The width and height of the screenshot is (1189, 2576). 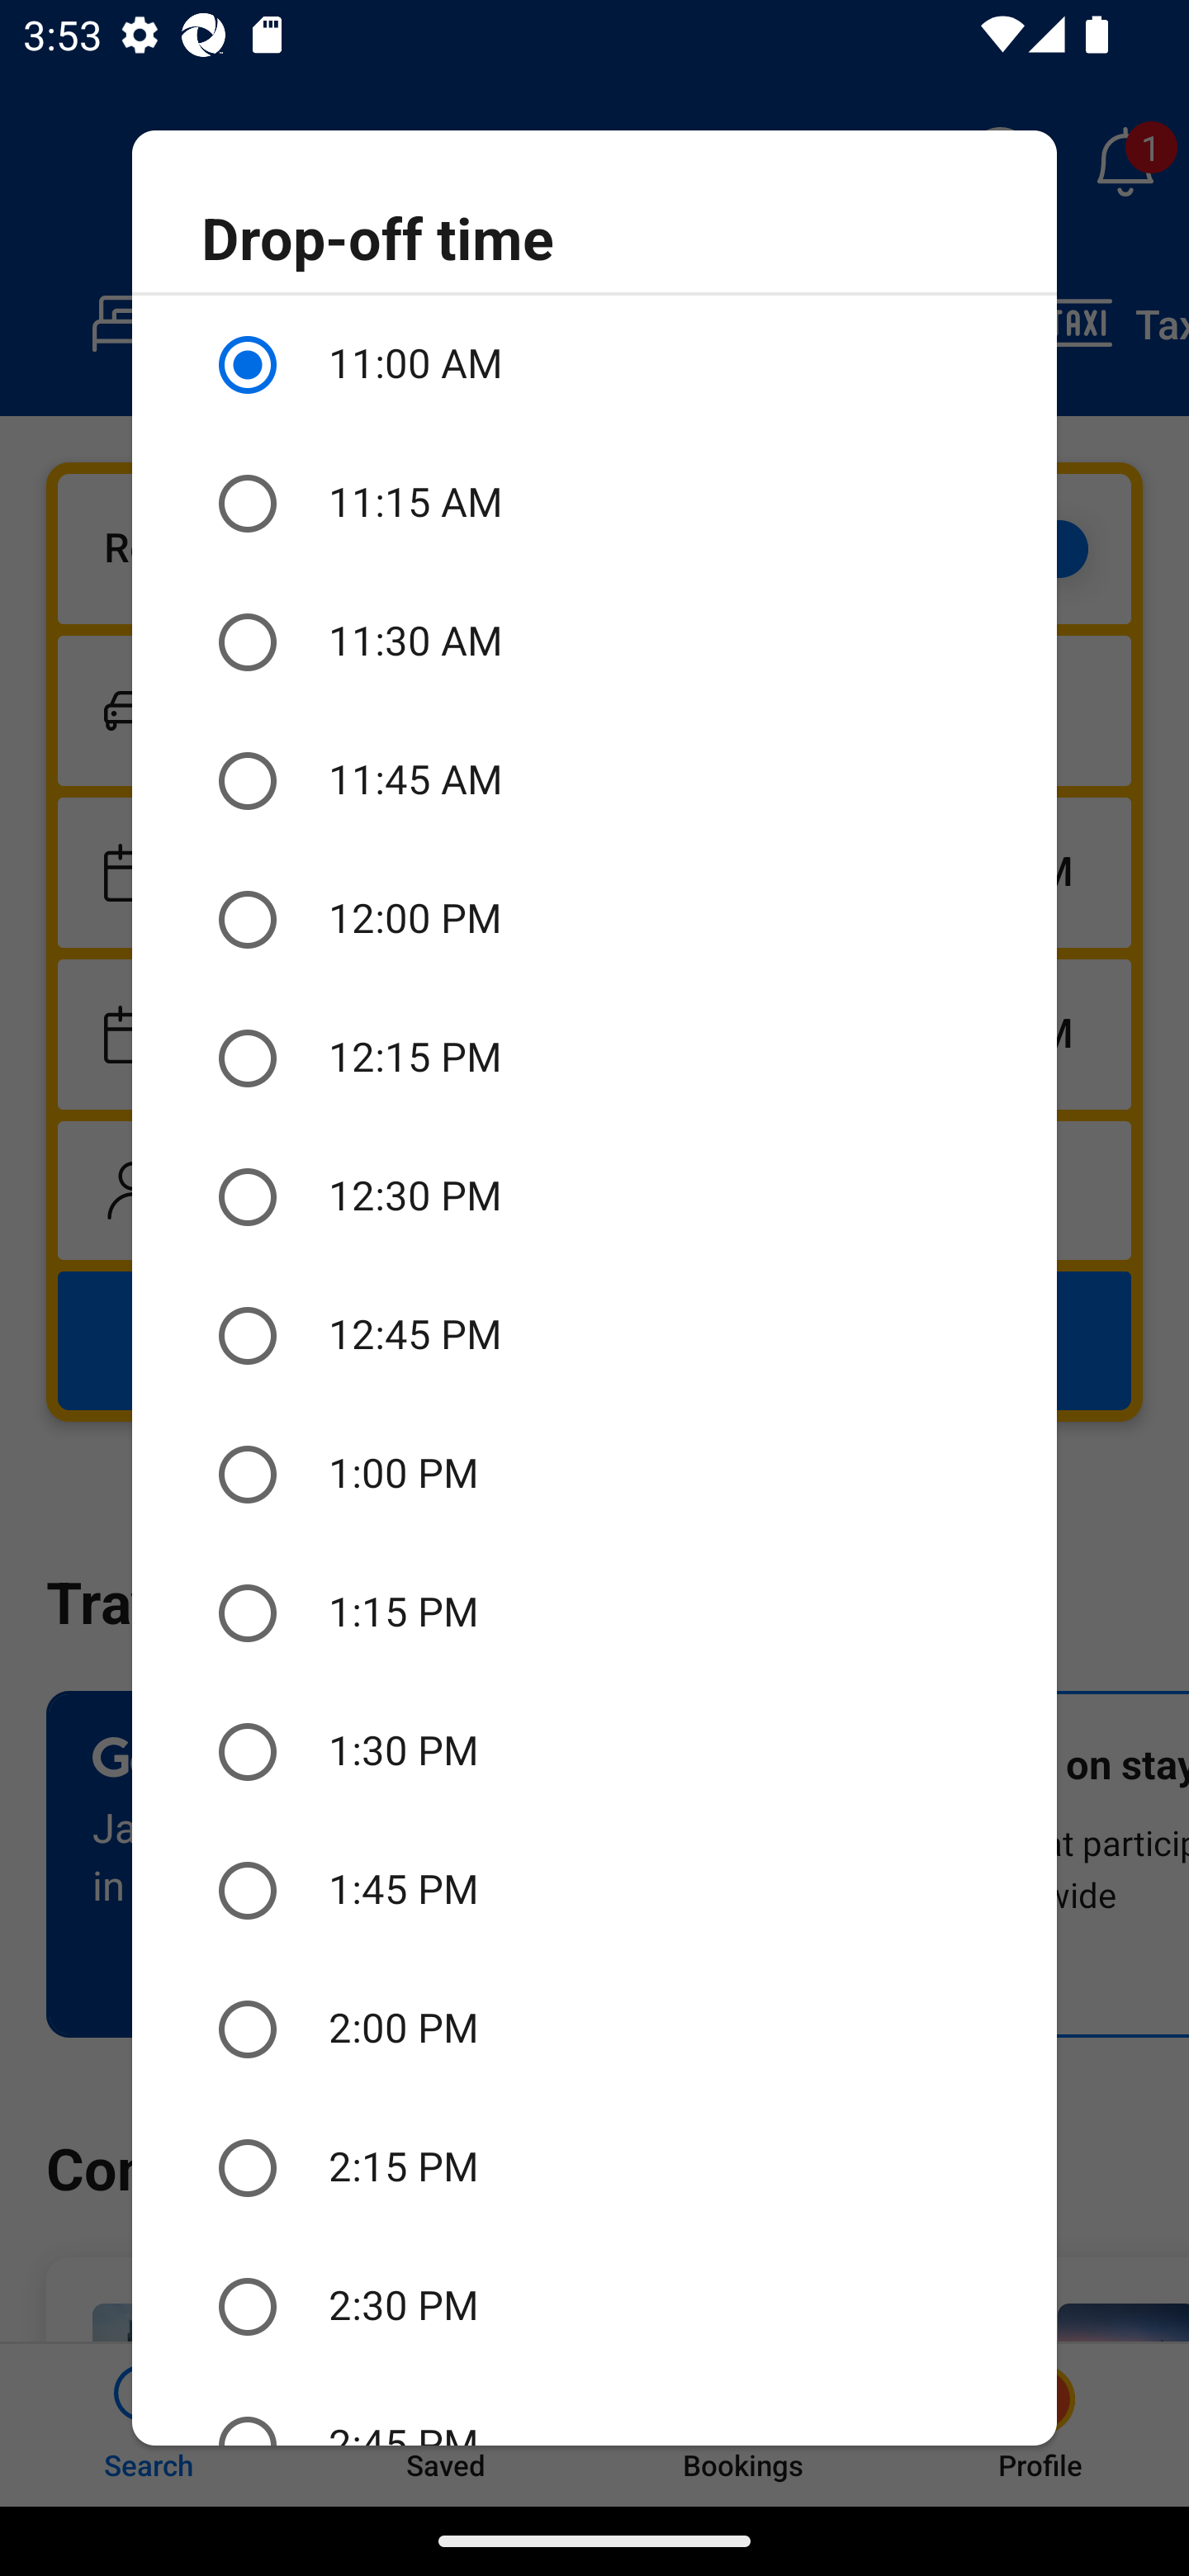 What do you see at coordinates (594, 920) in the screenshot?
I see `12:00 PM` at bounding box center [594, 920].